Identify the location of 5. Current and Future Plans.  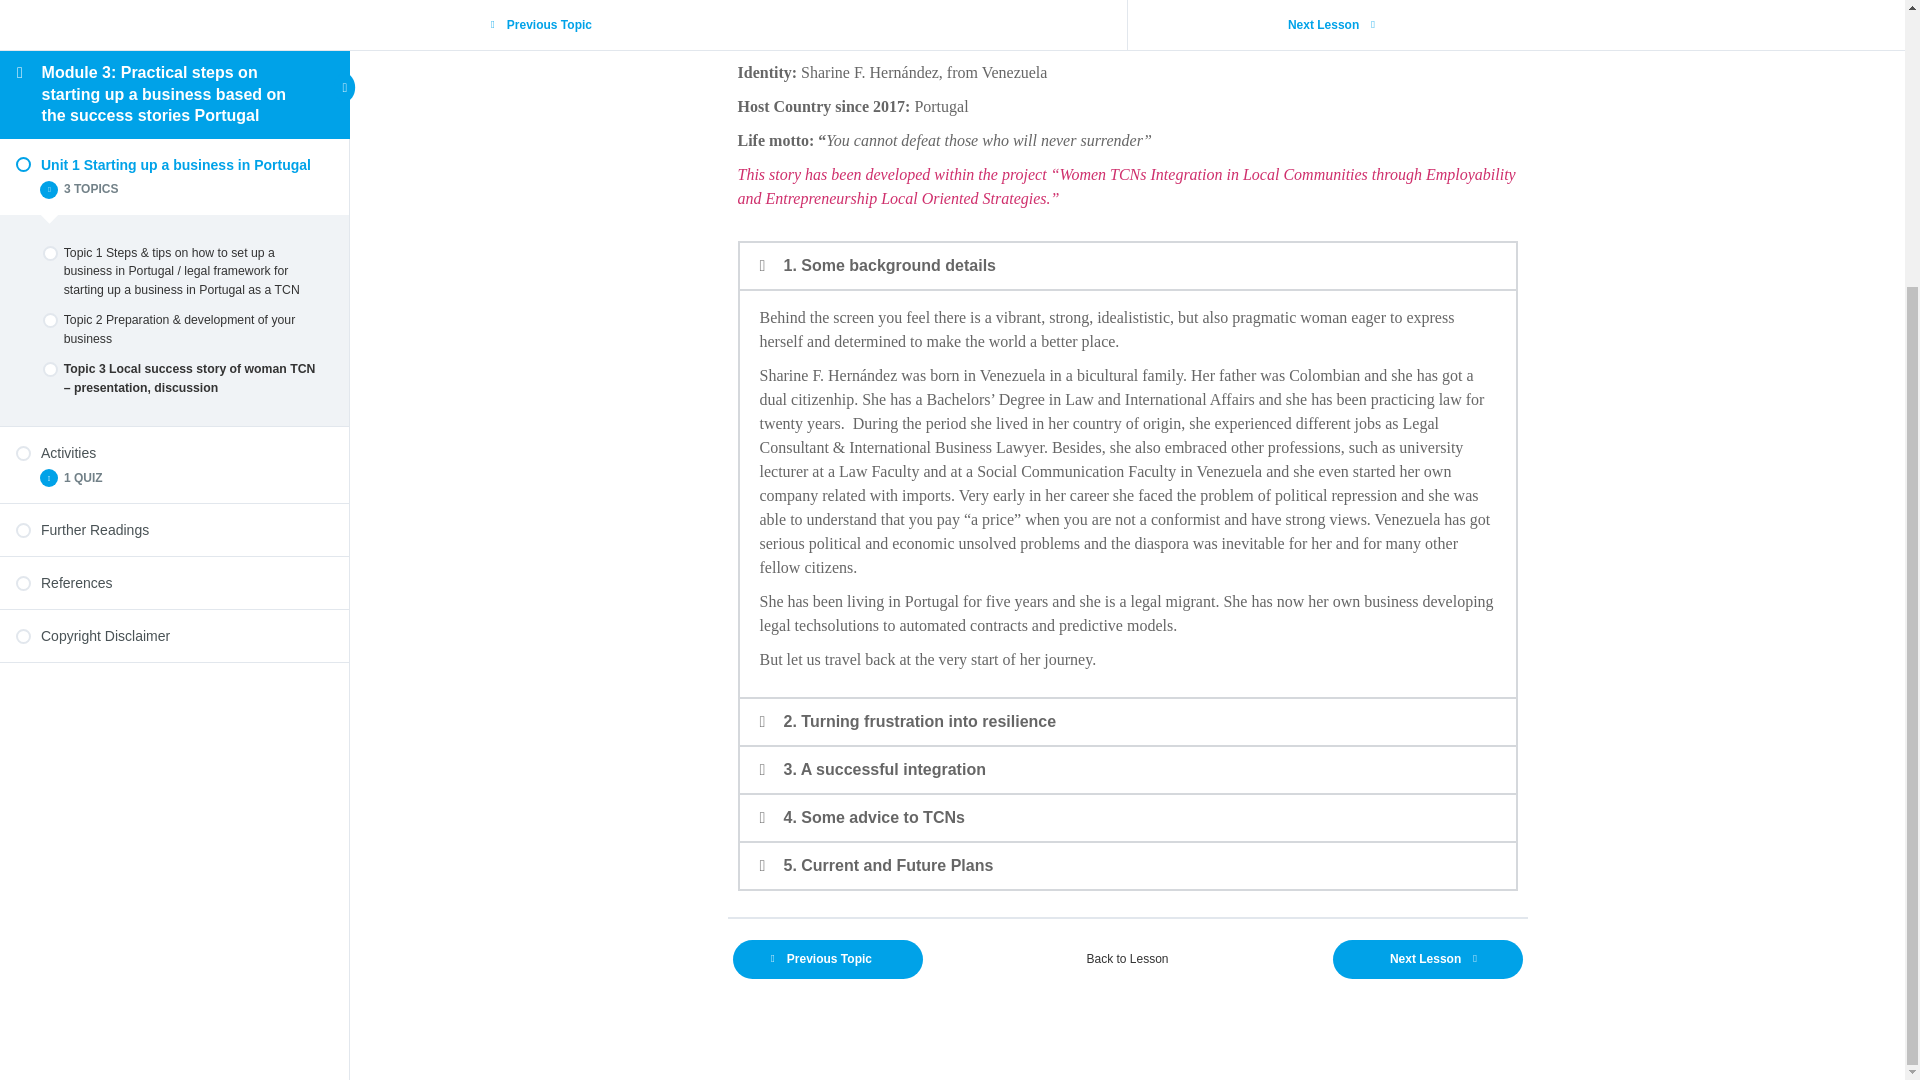
(888, 865).